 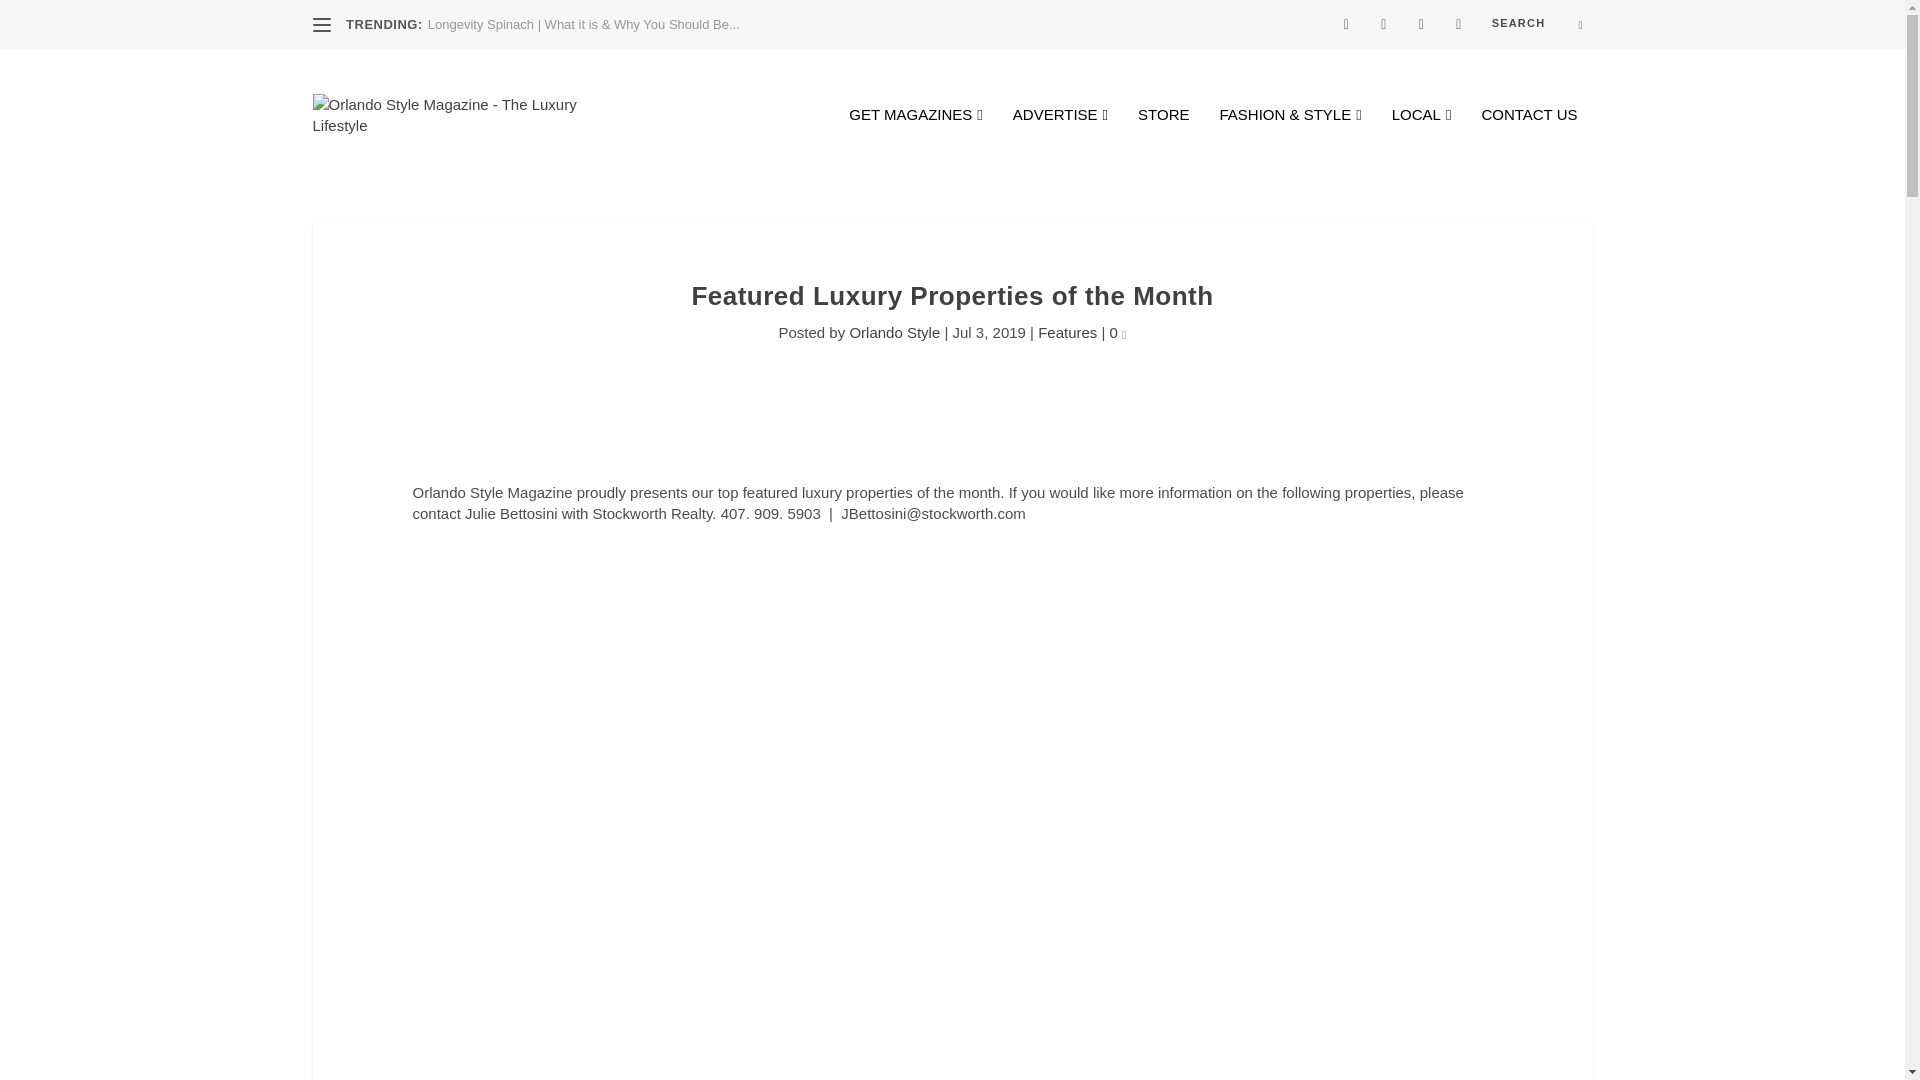 I want to click on Posts by Orlando Style, so click(x=894, y=332).